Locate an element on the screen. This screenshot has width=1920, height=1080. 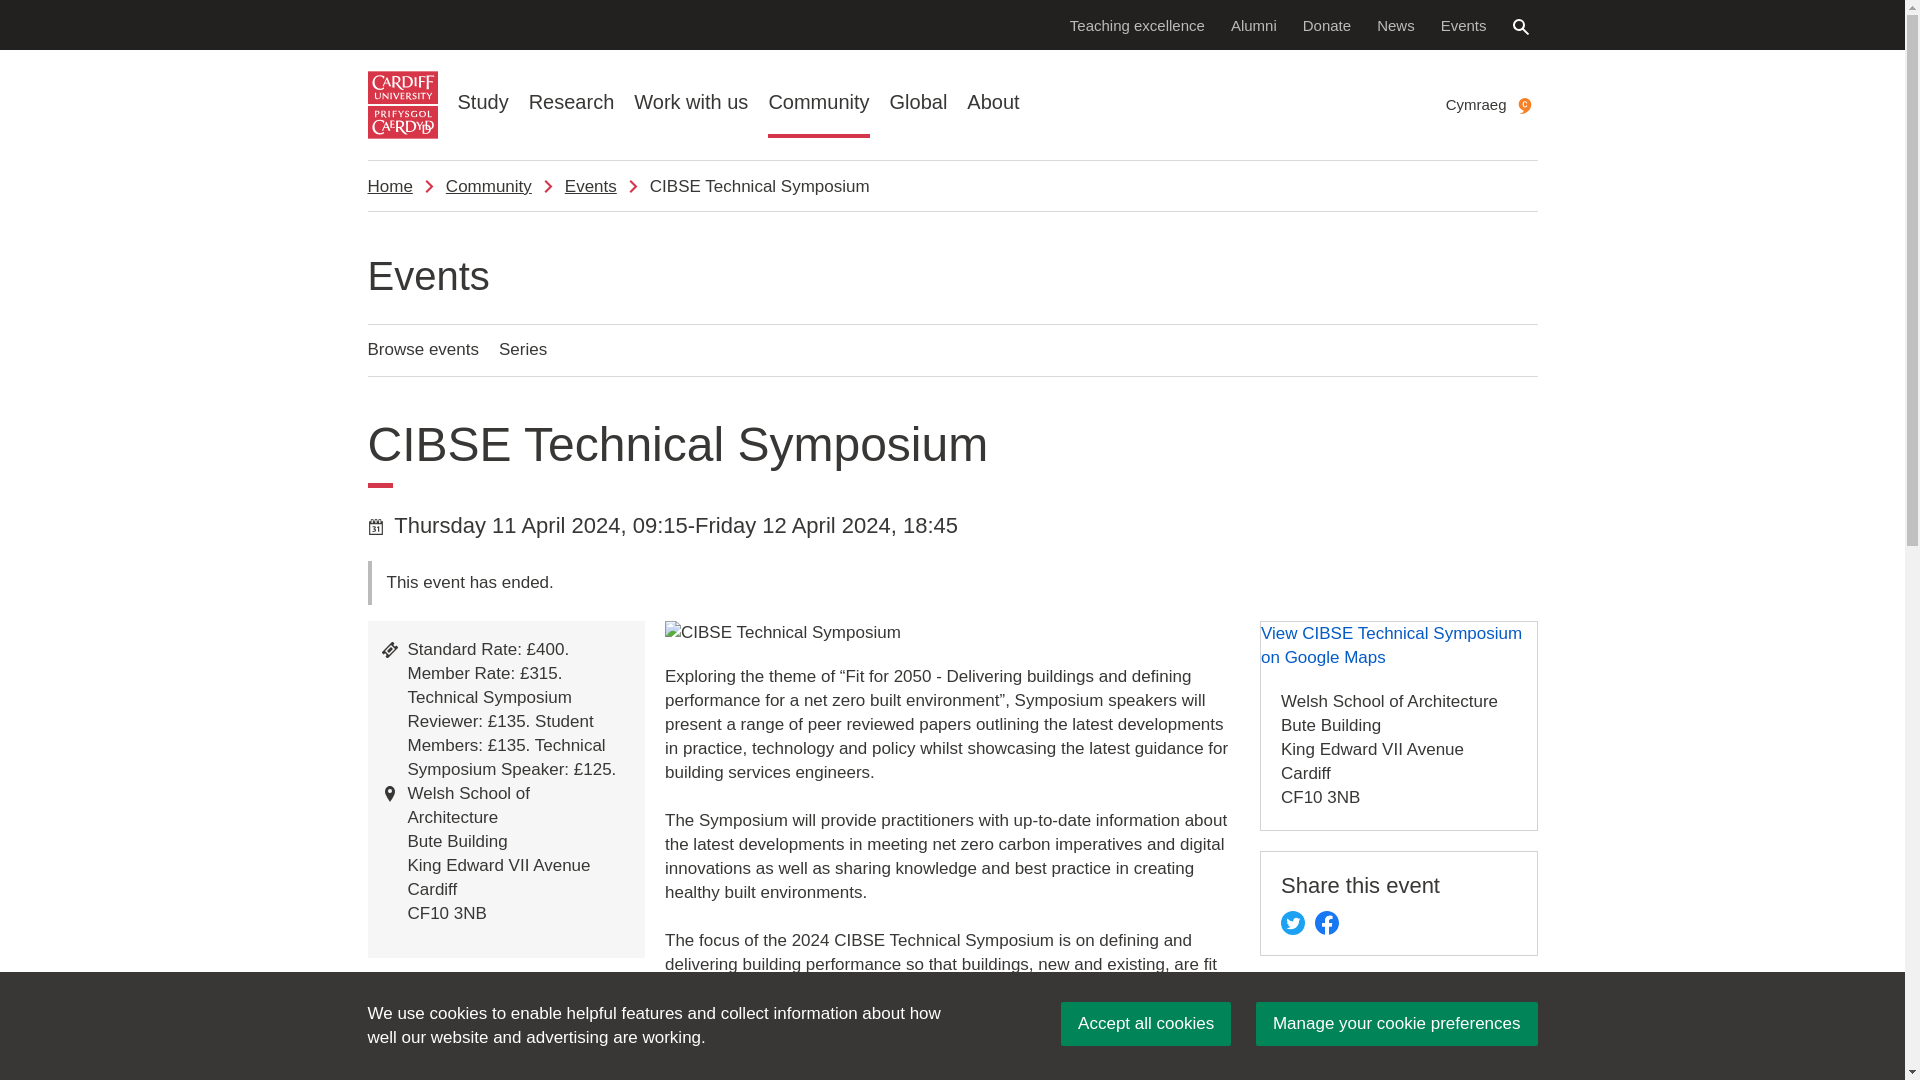
Marker is located at coordinates (390, 794).